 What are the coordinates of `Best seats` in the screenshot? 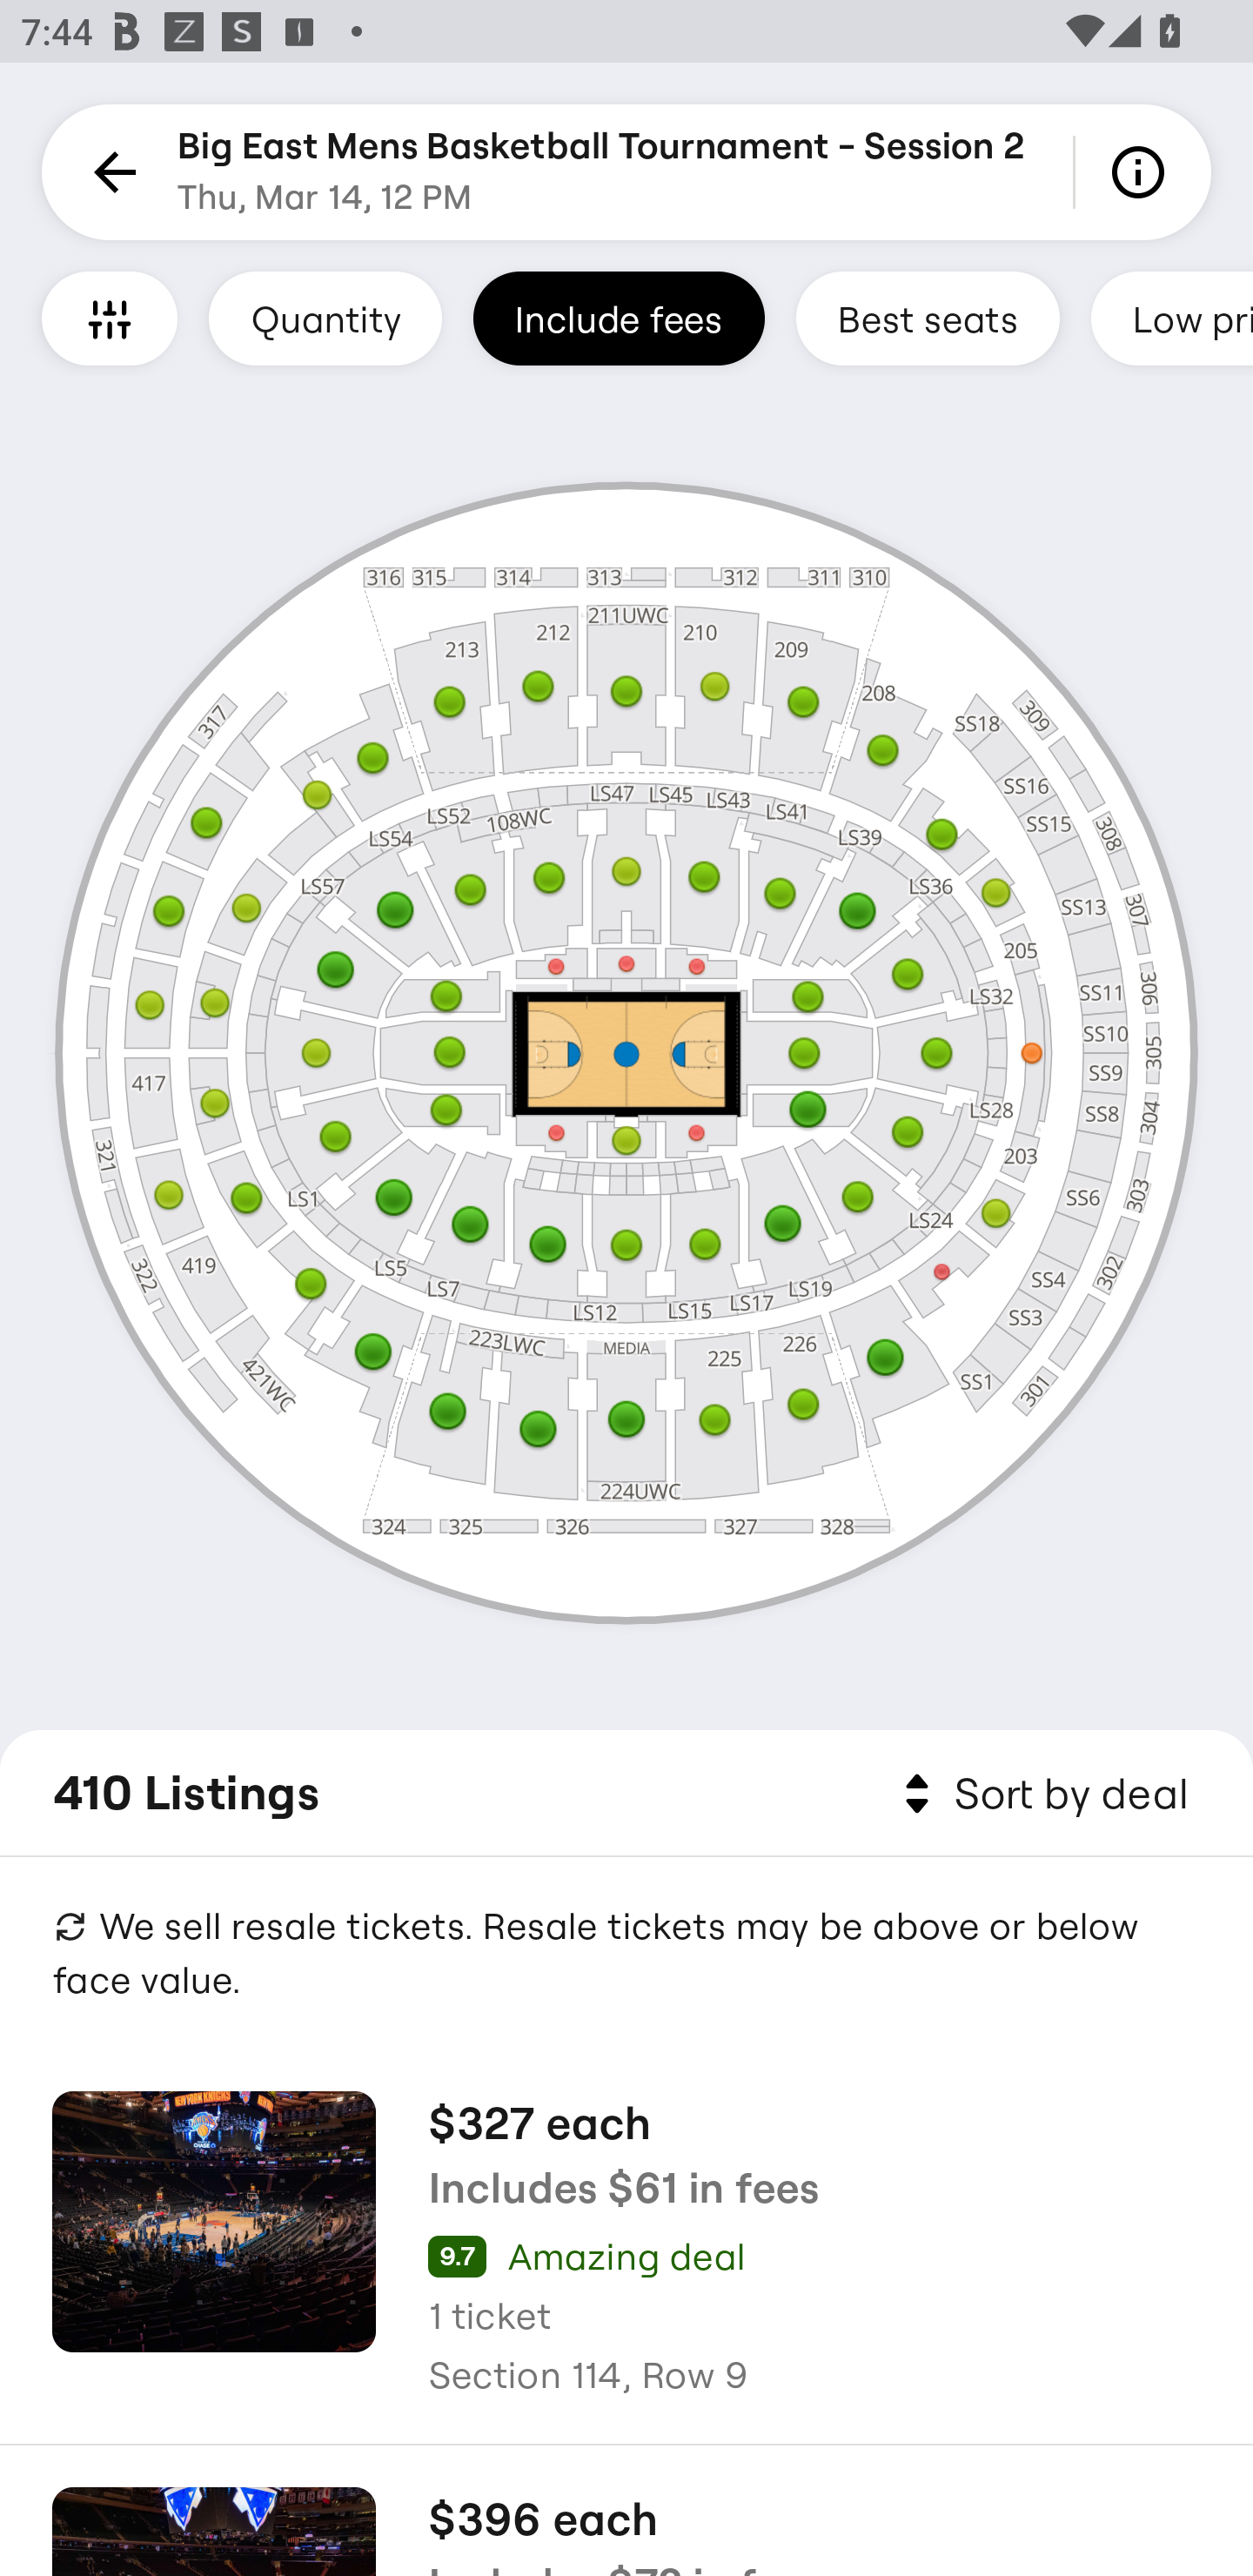 It's located at (928, 318).